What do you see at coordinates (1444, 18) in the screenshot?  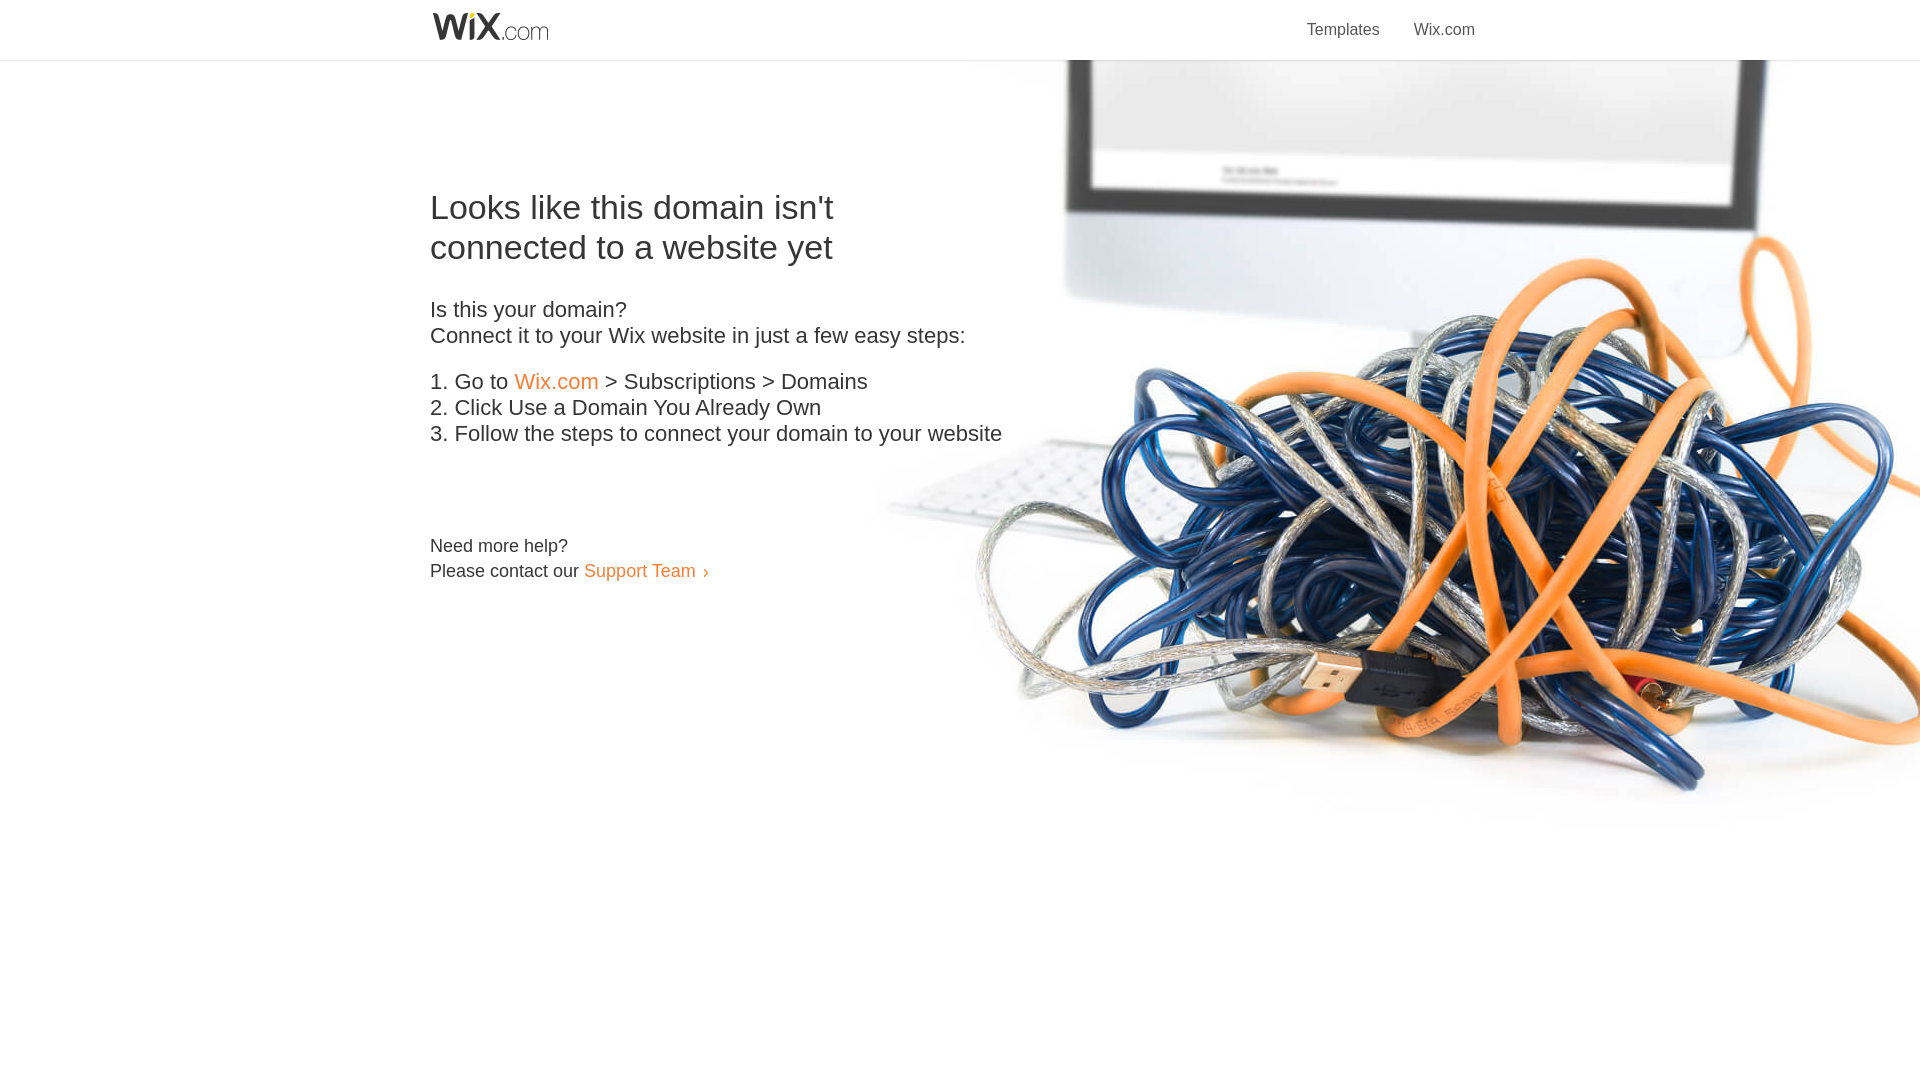 I see `Wix.com` at bounding box center [1444, 18].